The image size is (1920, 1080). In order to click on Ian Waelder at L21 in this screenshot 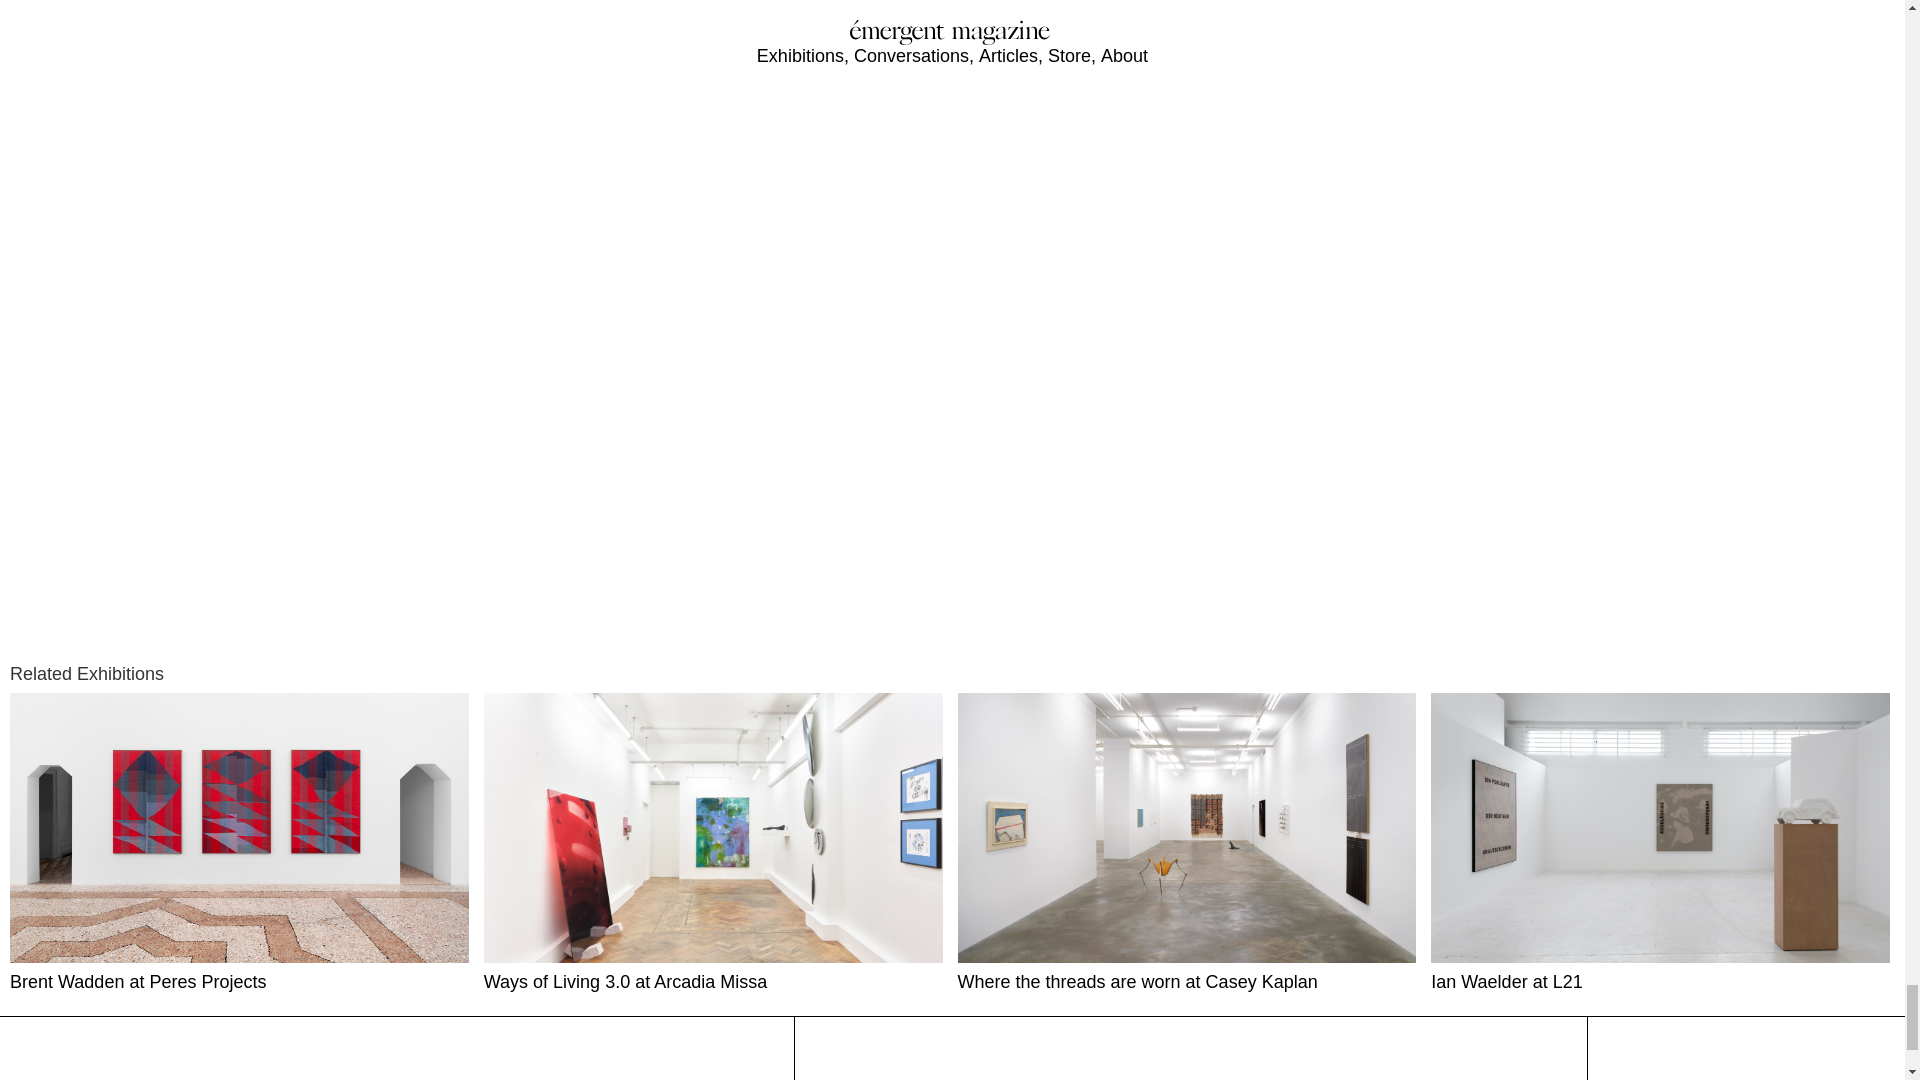, I will do `click(1662, 844)`.